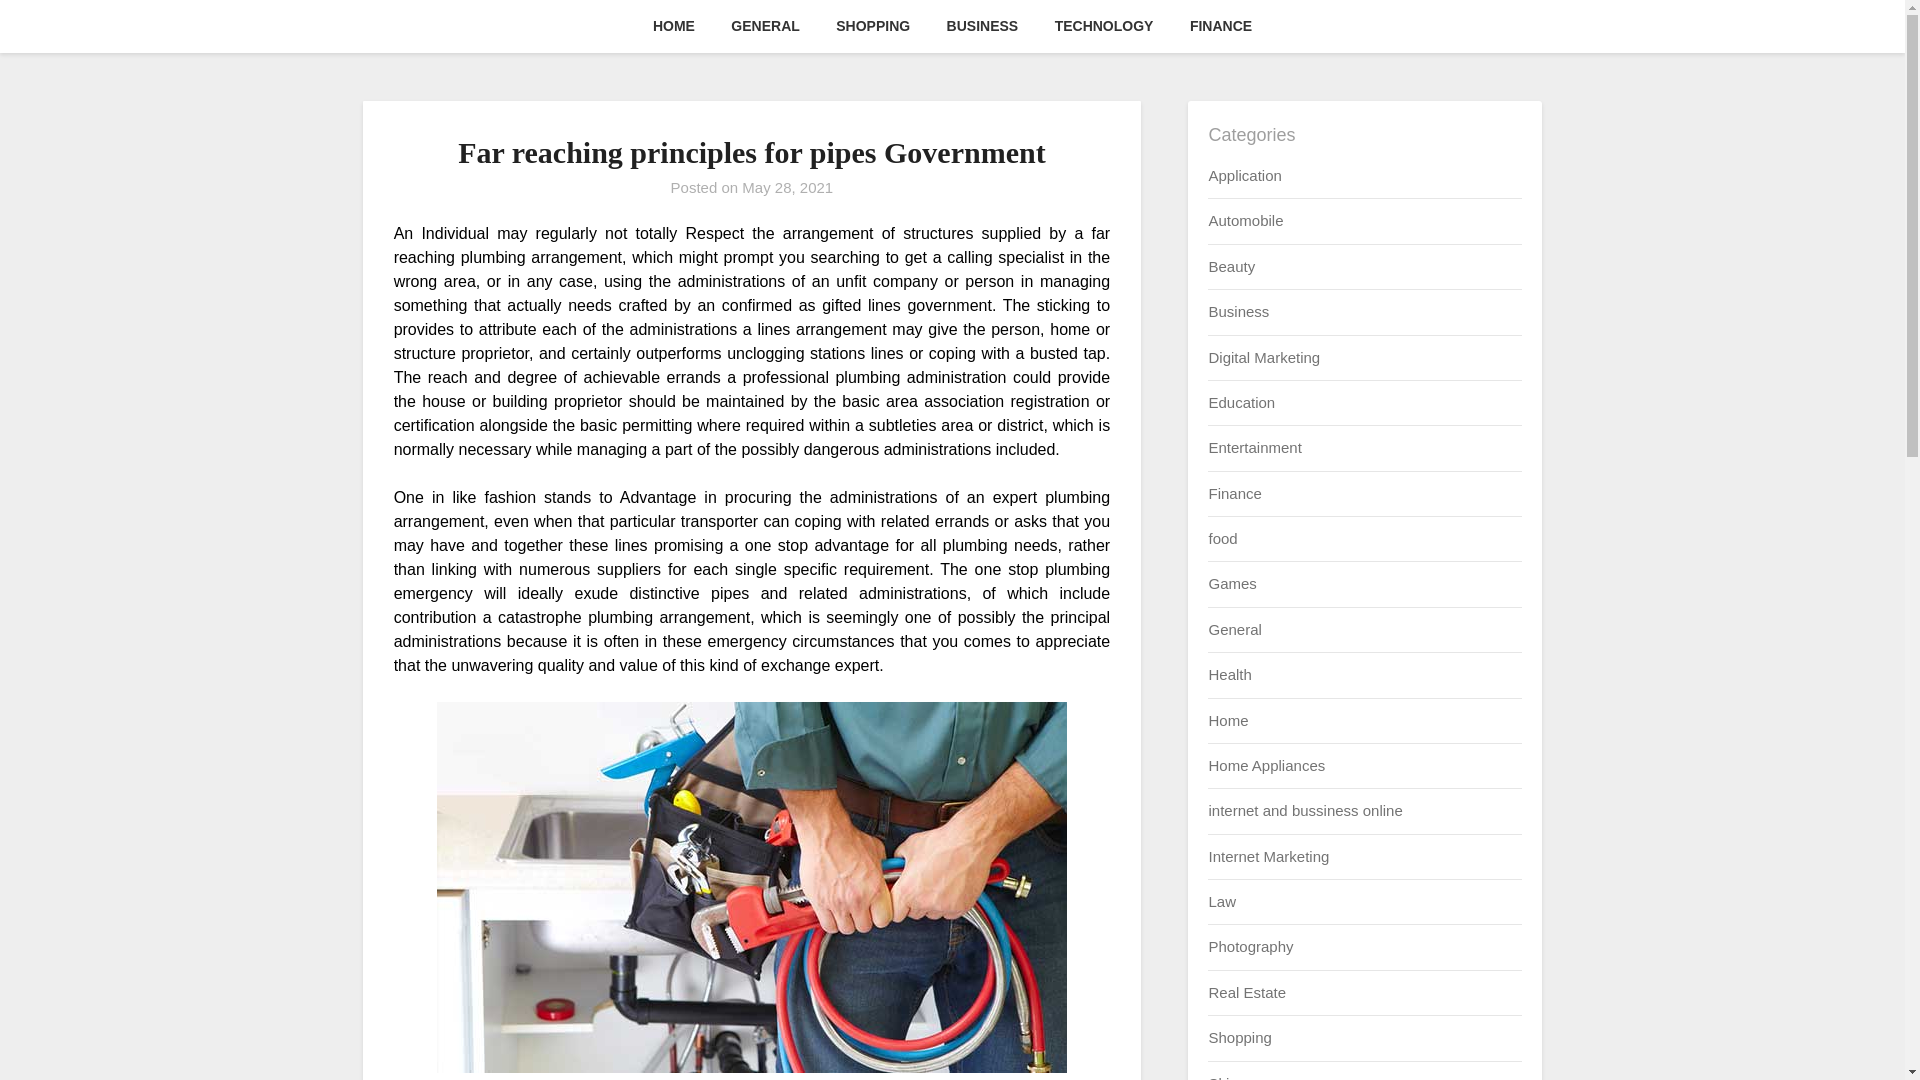  What do you see at coordinates (1238, 311) in the screenshot?
I see `Business` at bounding box center [1238, 311].